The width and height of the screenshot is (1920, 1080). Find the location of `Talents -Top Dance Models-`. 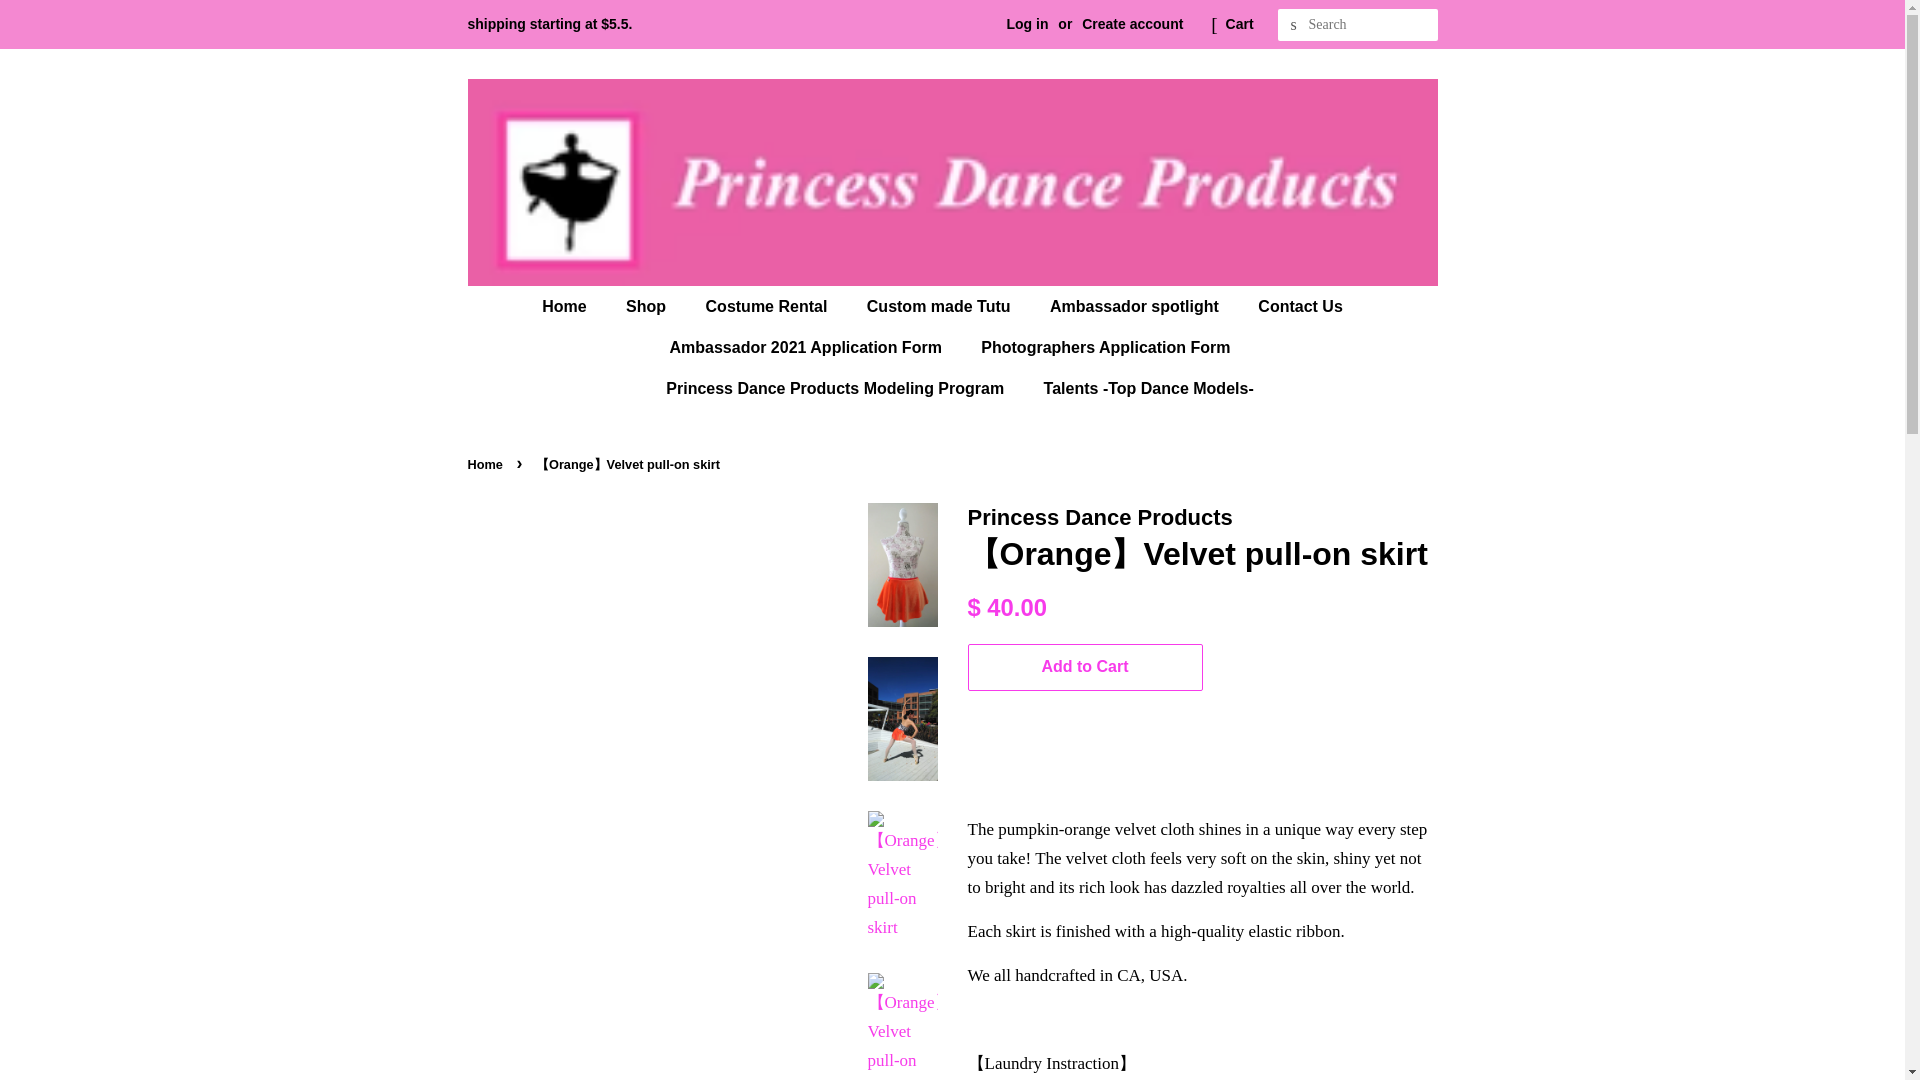

Talents -Top Dance Models- is located at coordinates (1141, 388).